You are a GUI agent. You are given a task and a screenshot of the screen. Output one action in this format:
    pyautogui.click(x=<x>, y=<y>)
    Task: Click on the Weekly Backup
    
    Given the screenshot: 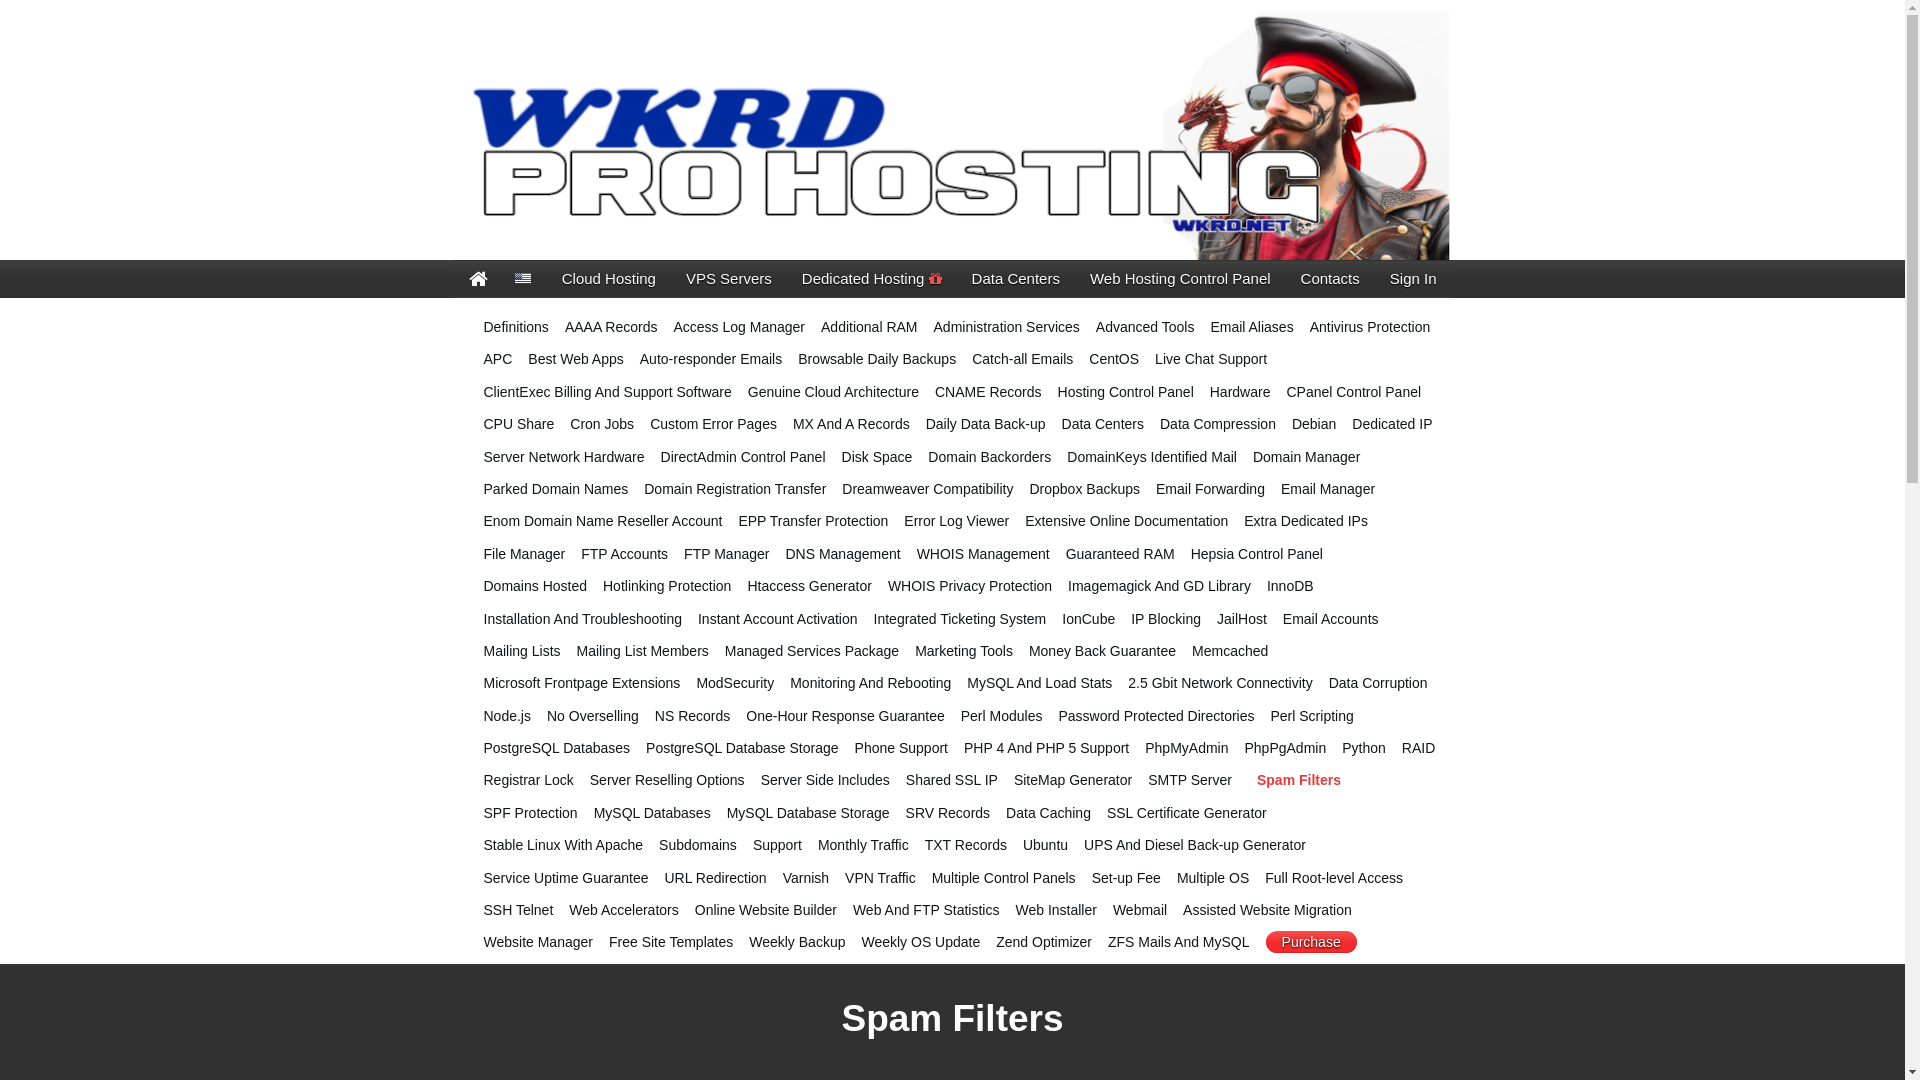 What is the action you would take?
    pyautogui.click(x=797, y=942)
    